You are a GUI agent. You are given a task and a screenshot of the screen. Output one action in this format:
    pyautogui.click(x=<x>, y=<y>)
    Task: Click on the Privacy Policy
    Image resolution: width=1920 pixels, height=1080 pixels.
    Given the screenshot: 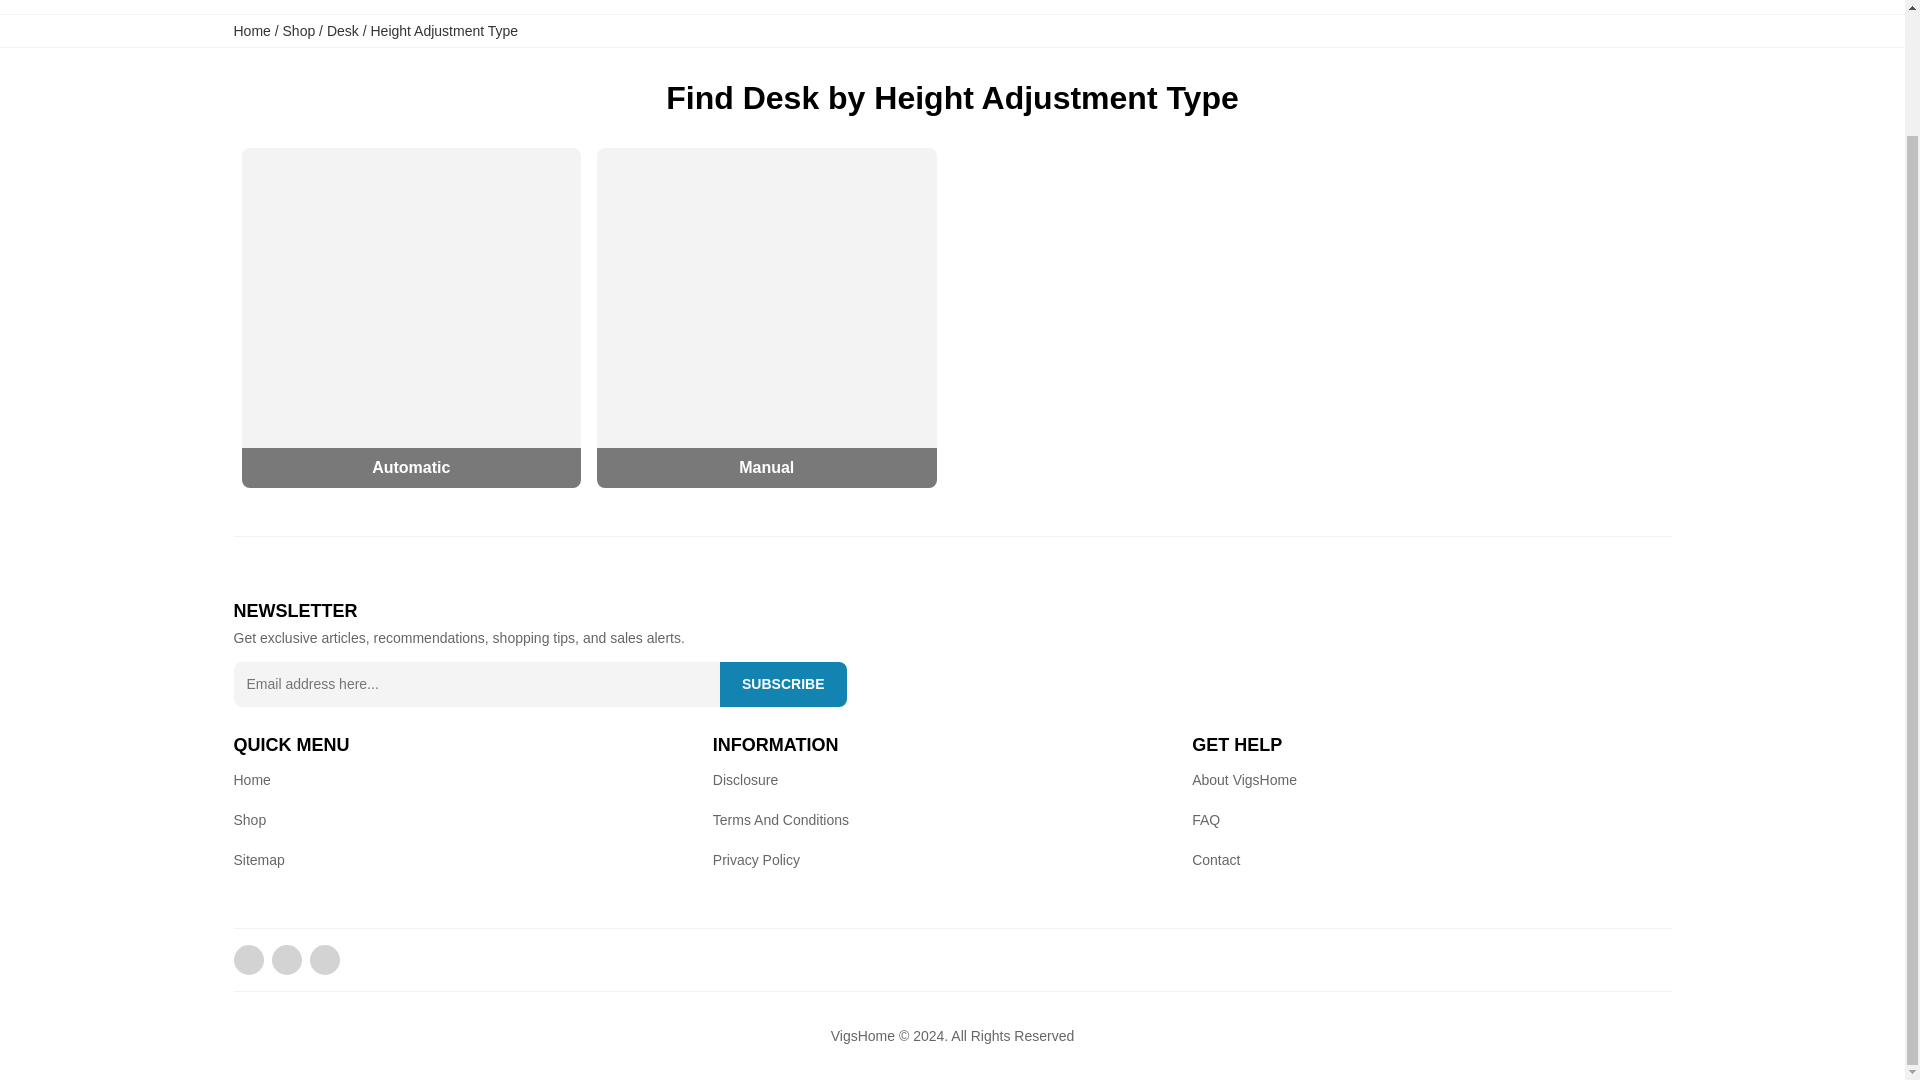 What is the action you would take?
    pyautogui.click(x=756, y=859)
    